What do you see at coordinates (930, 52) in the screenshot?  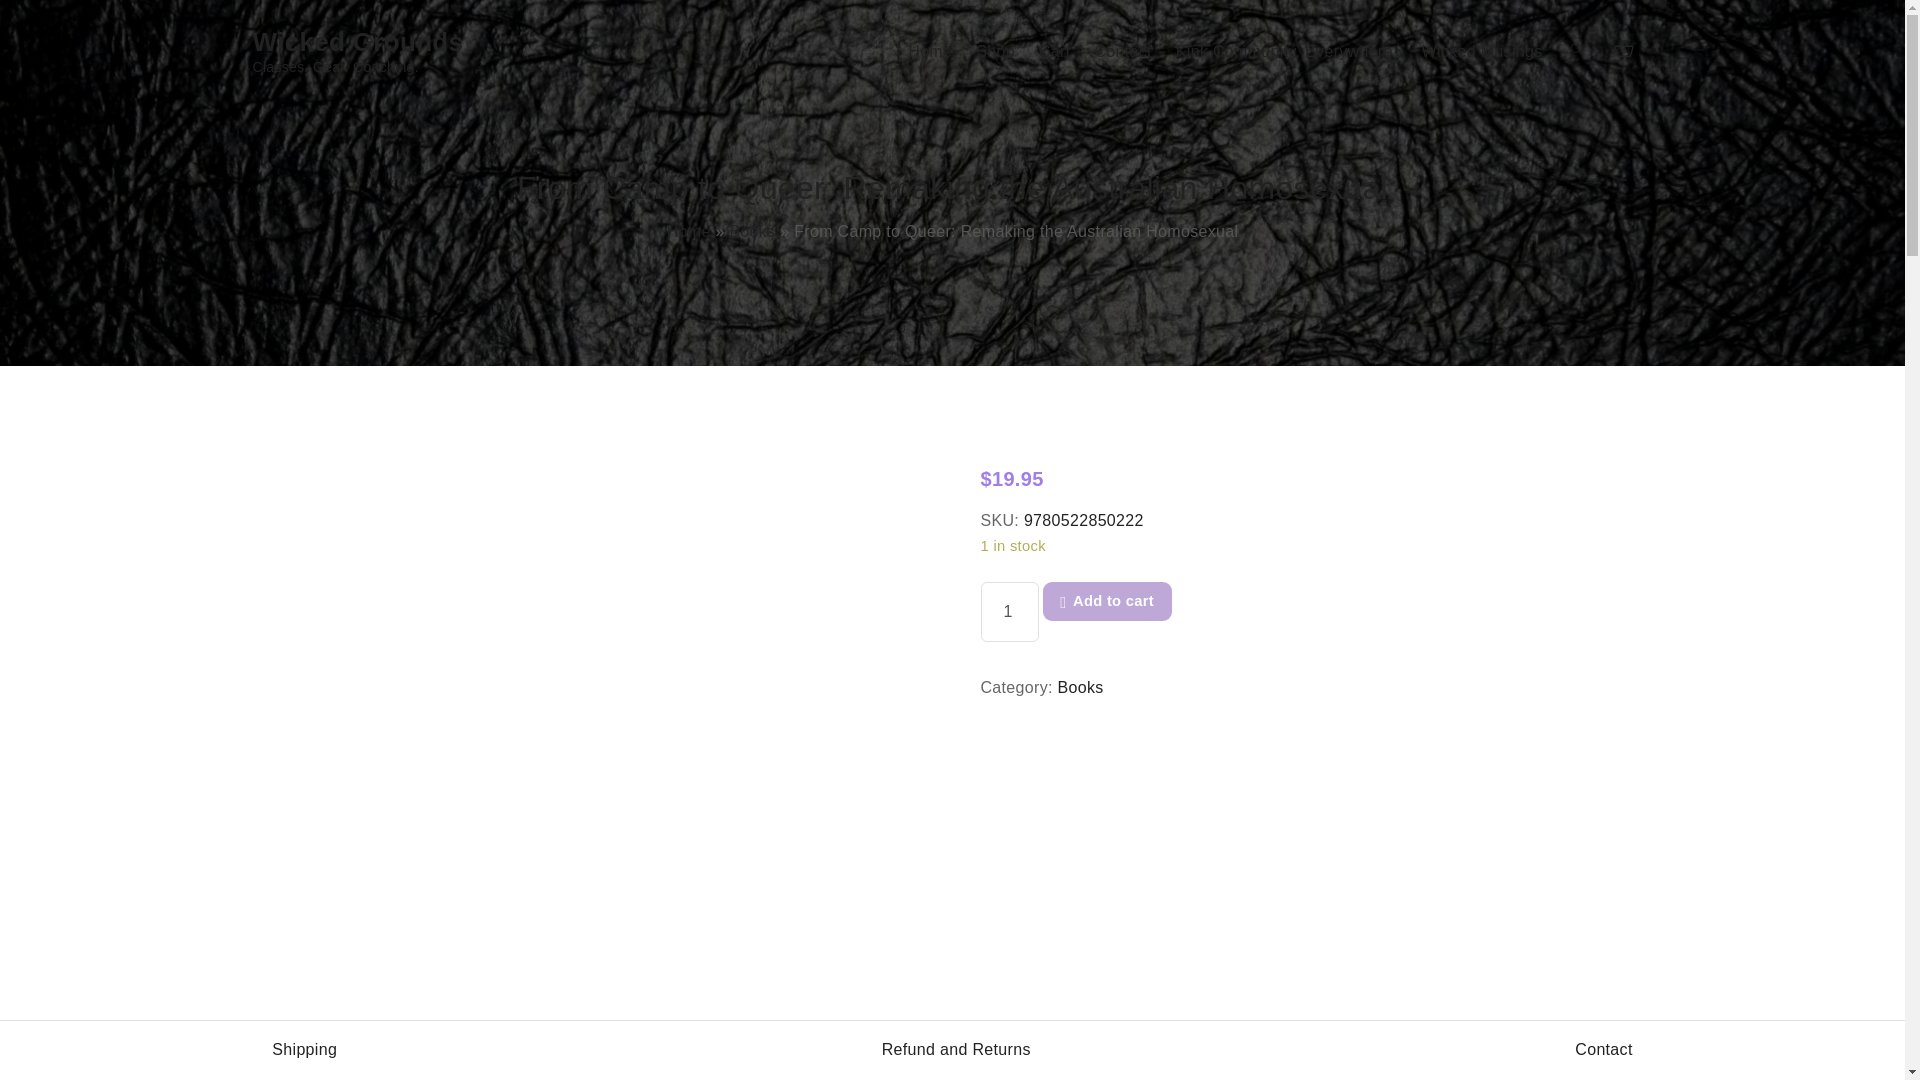 I see `Home` at bounding box center [930, 52].